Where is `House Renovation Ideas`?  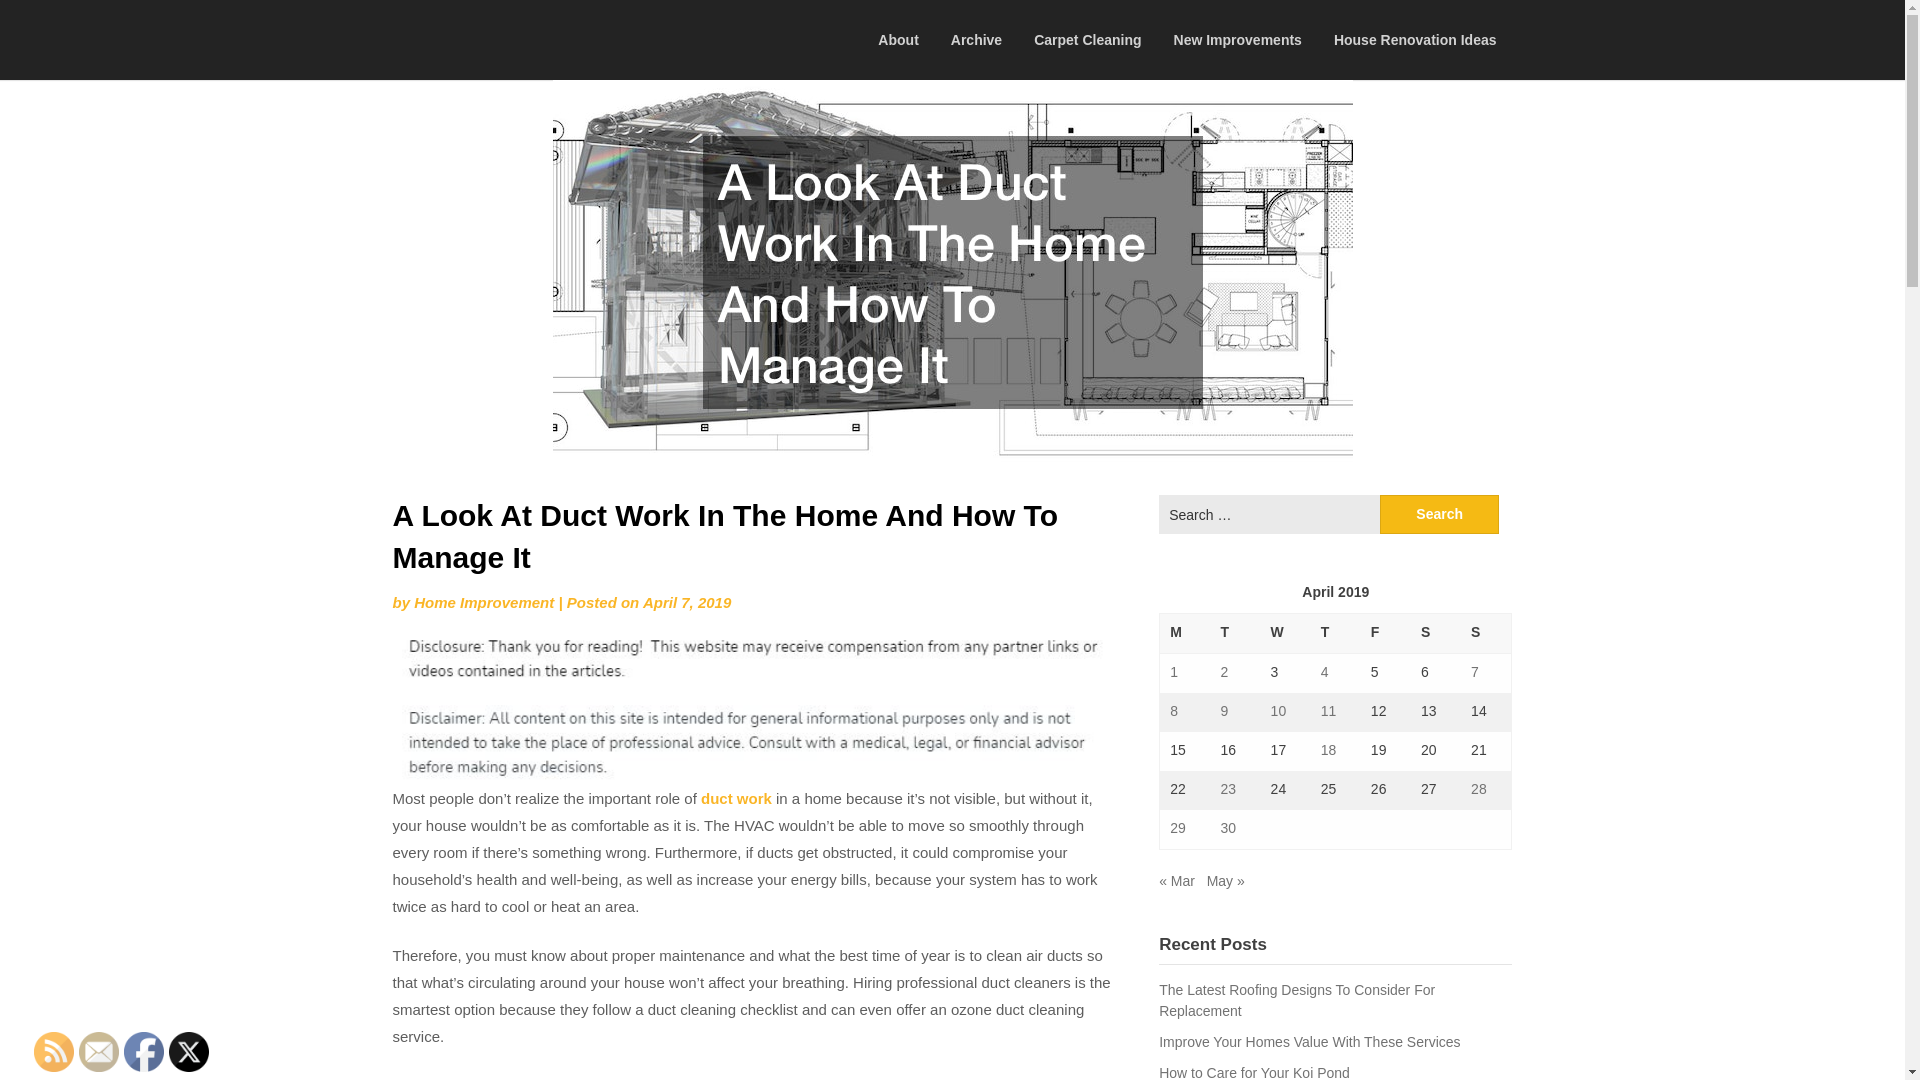 House Renovation Ideas is located at coordinates (1414, 40).